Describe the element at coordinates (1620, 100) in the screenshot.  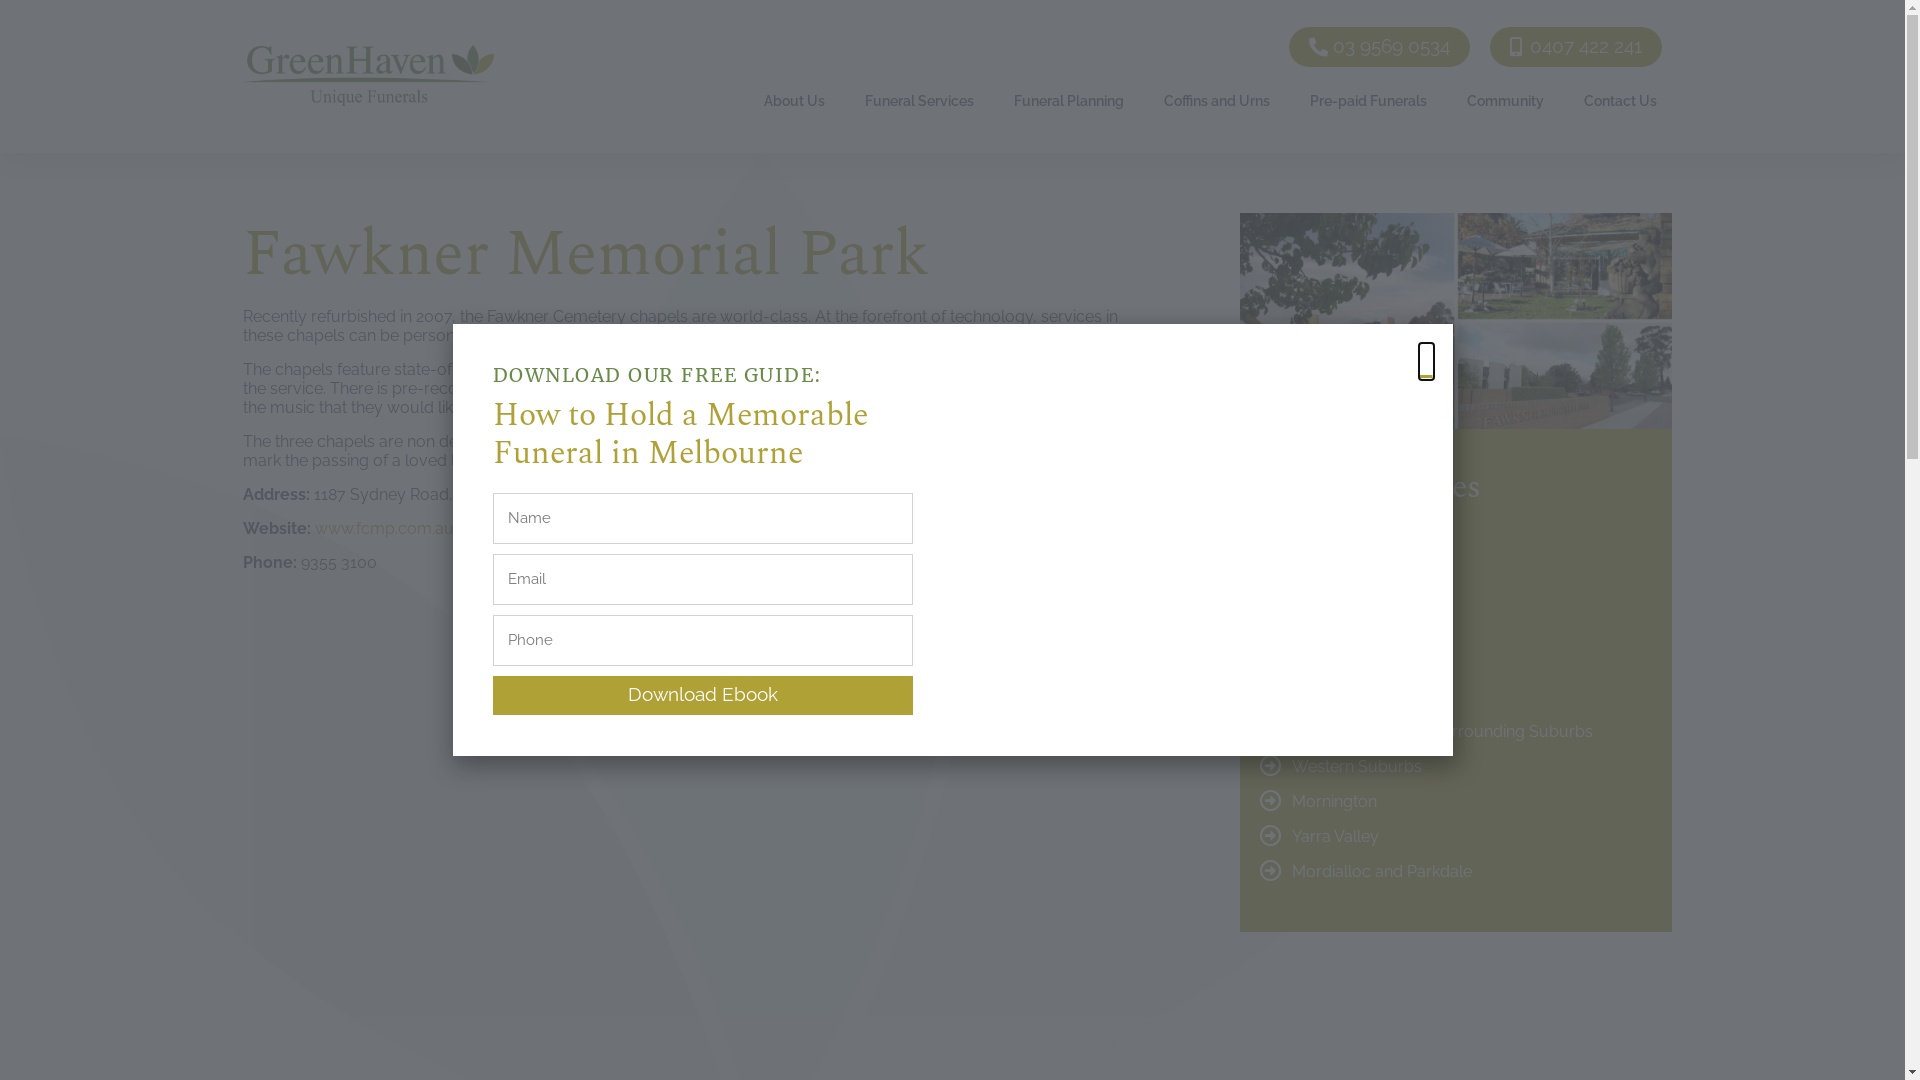
I see `Contact Us` at that location.